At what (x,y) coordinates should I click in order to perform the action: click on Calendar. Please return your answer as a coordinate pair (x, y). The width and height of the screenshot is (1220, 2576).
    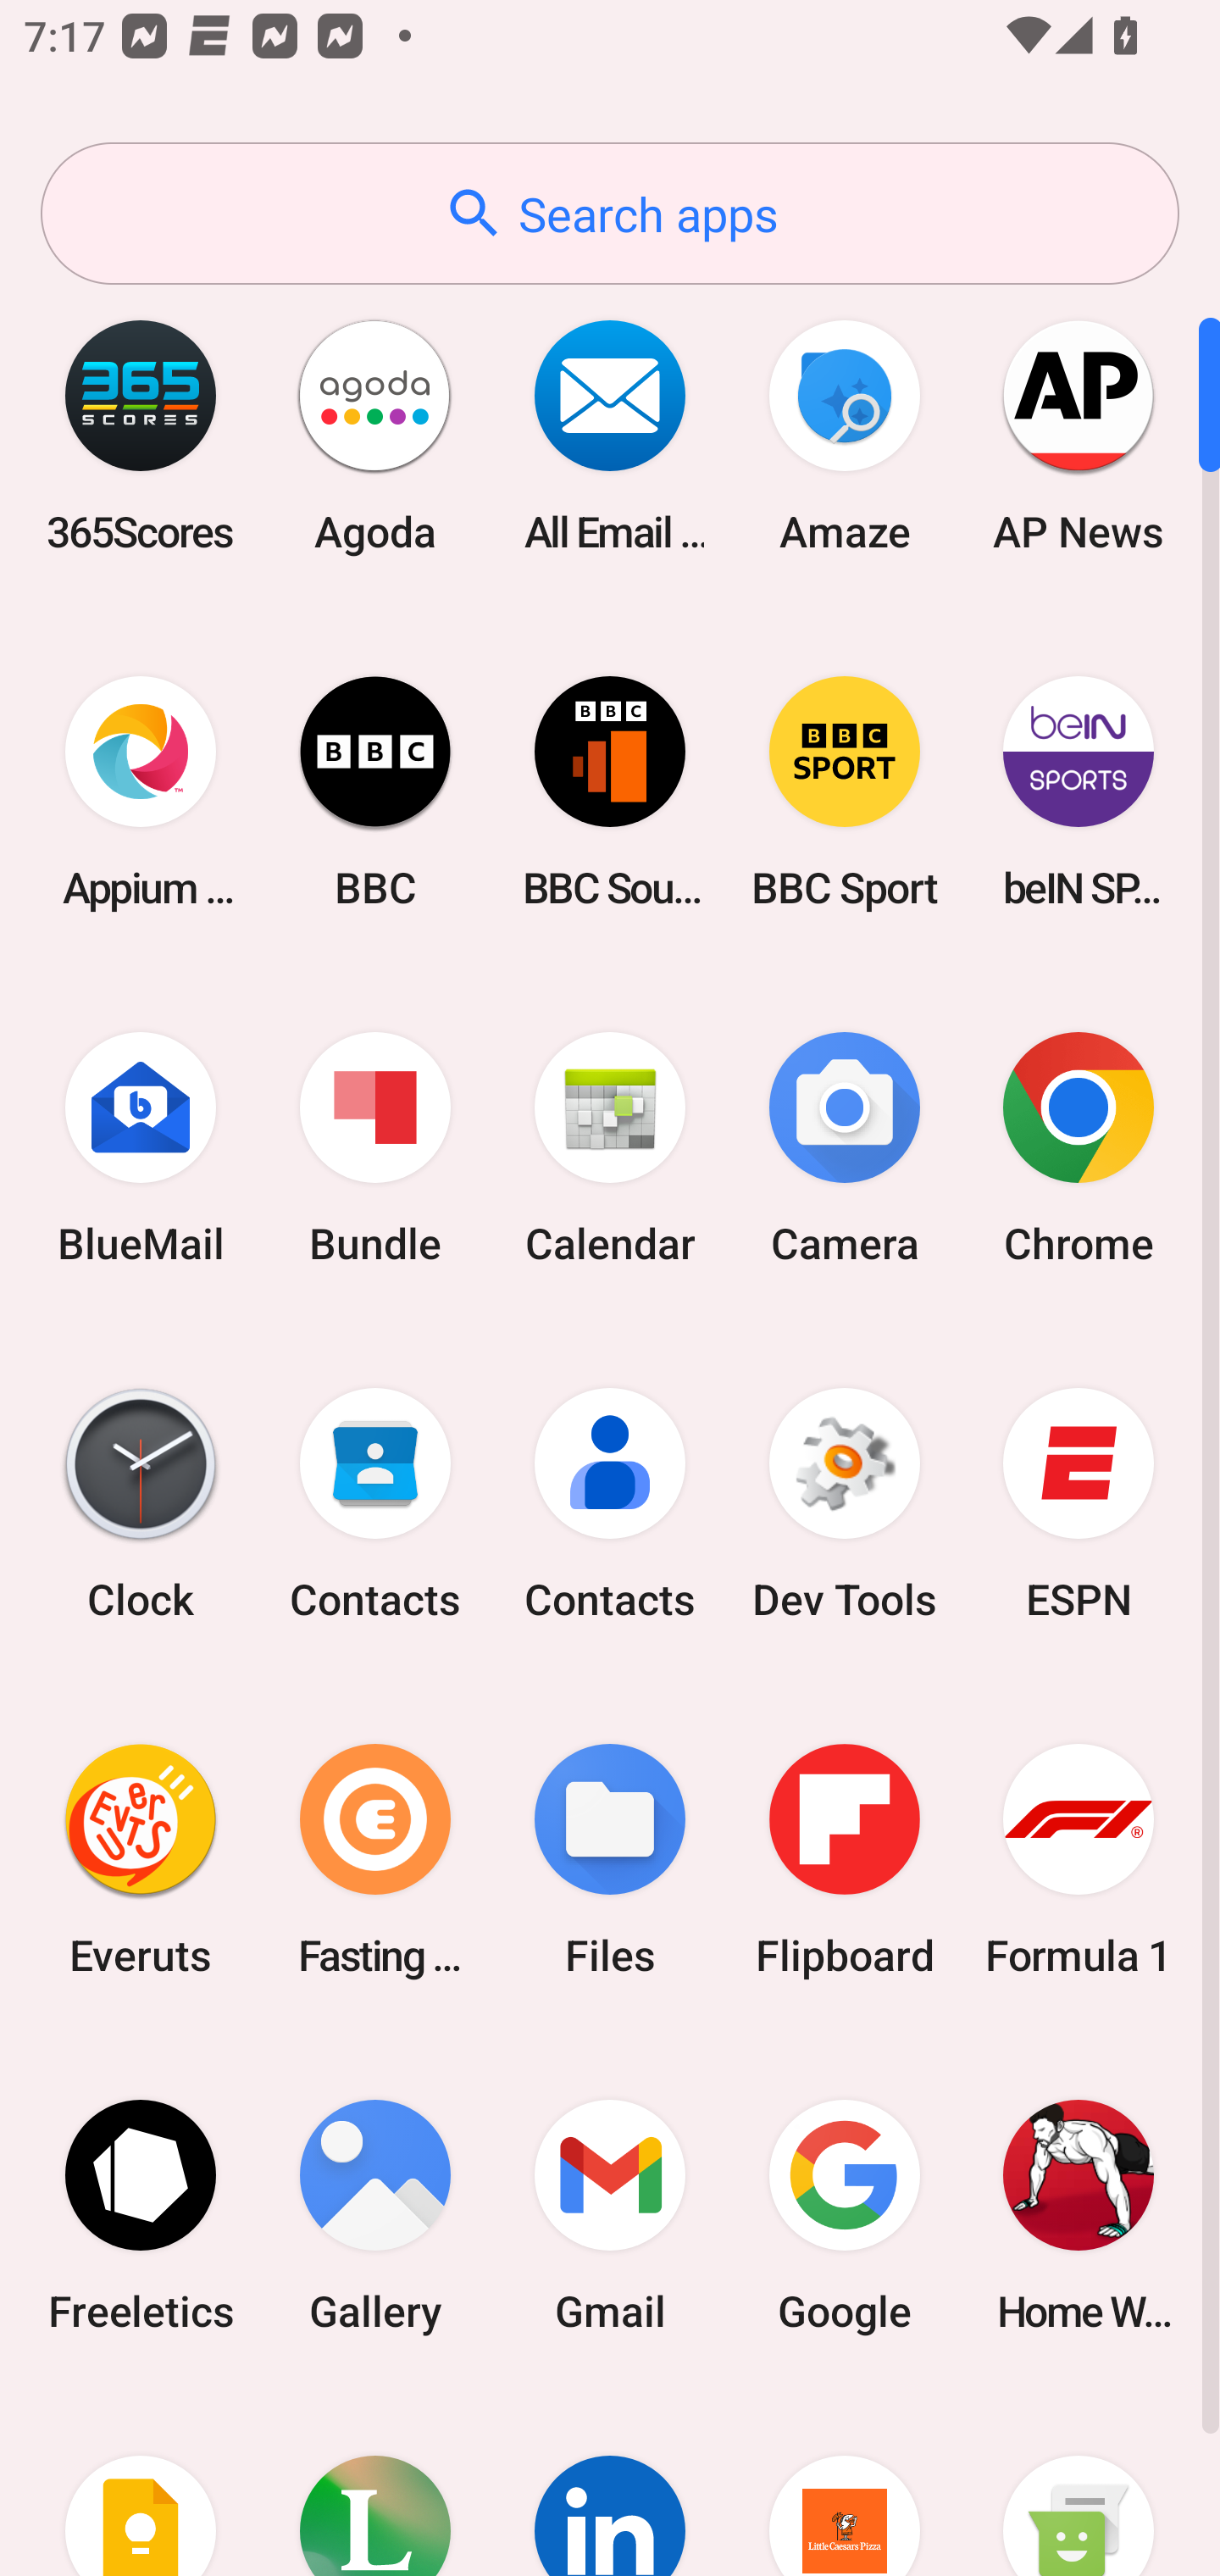
    Looking at the image, I should click on (610, 1149).